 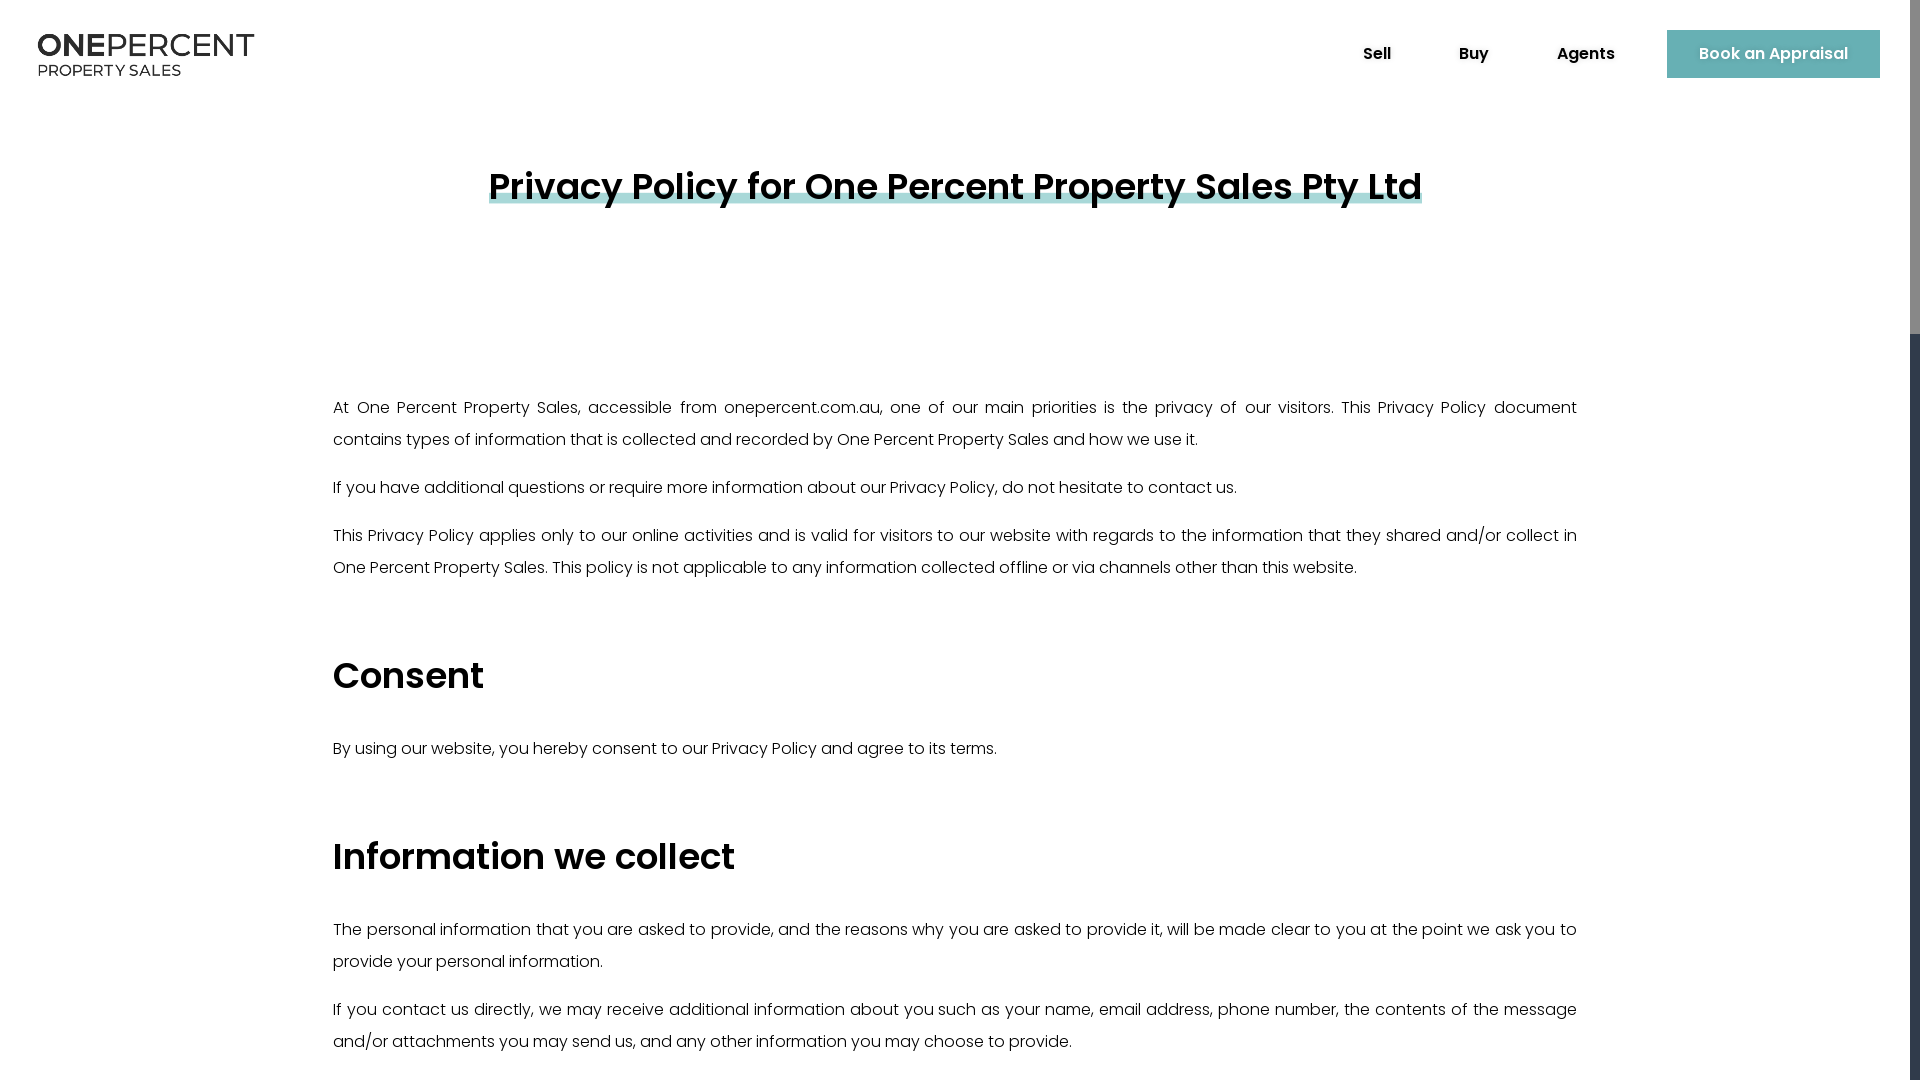 What do you see at coordinates (1474, 54) in the screenshot?
I see `Buy` at bounding box center [1474, 54].